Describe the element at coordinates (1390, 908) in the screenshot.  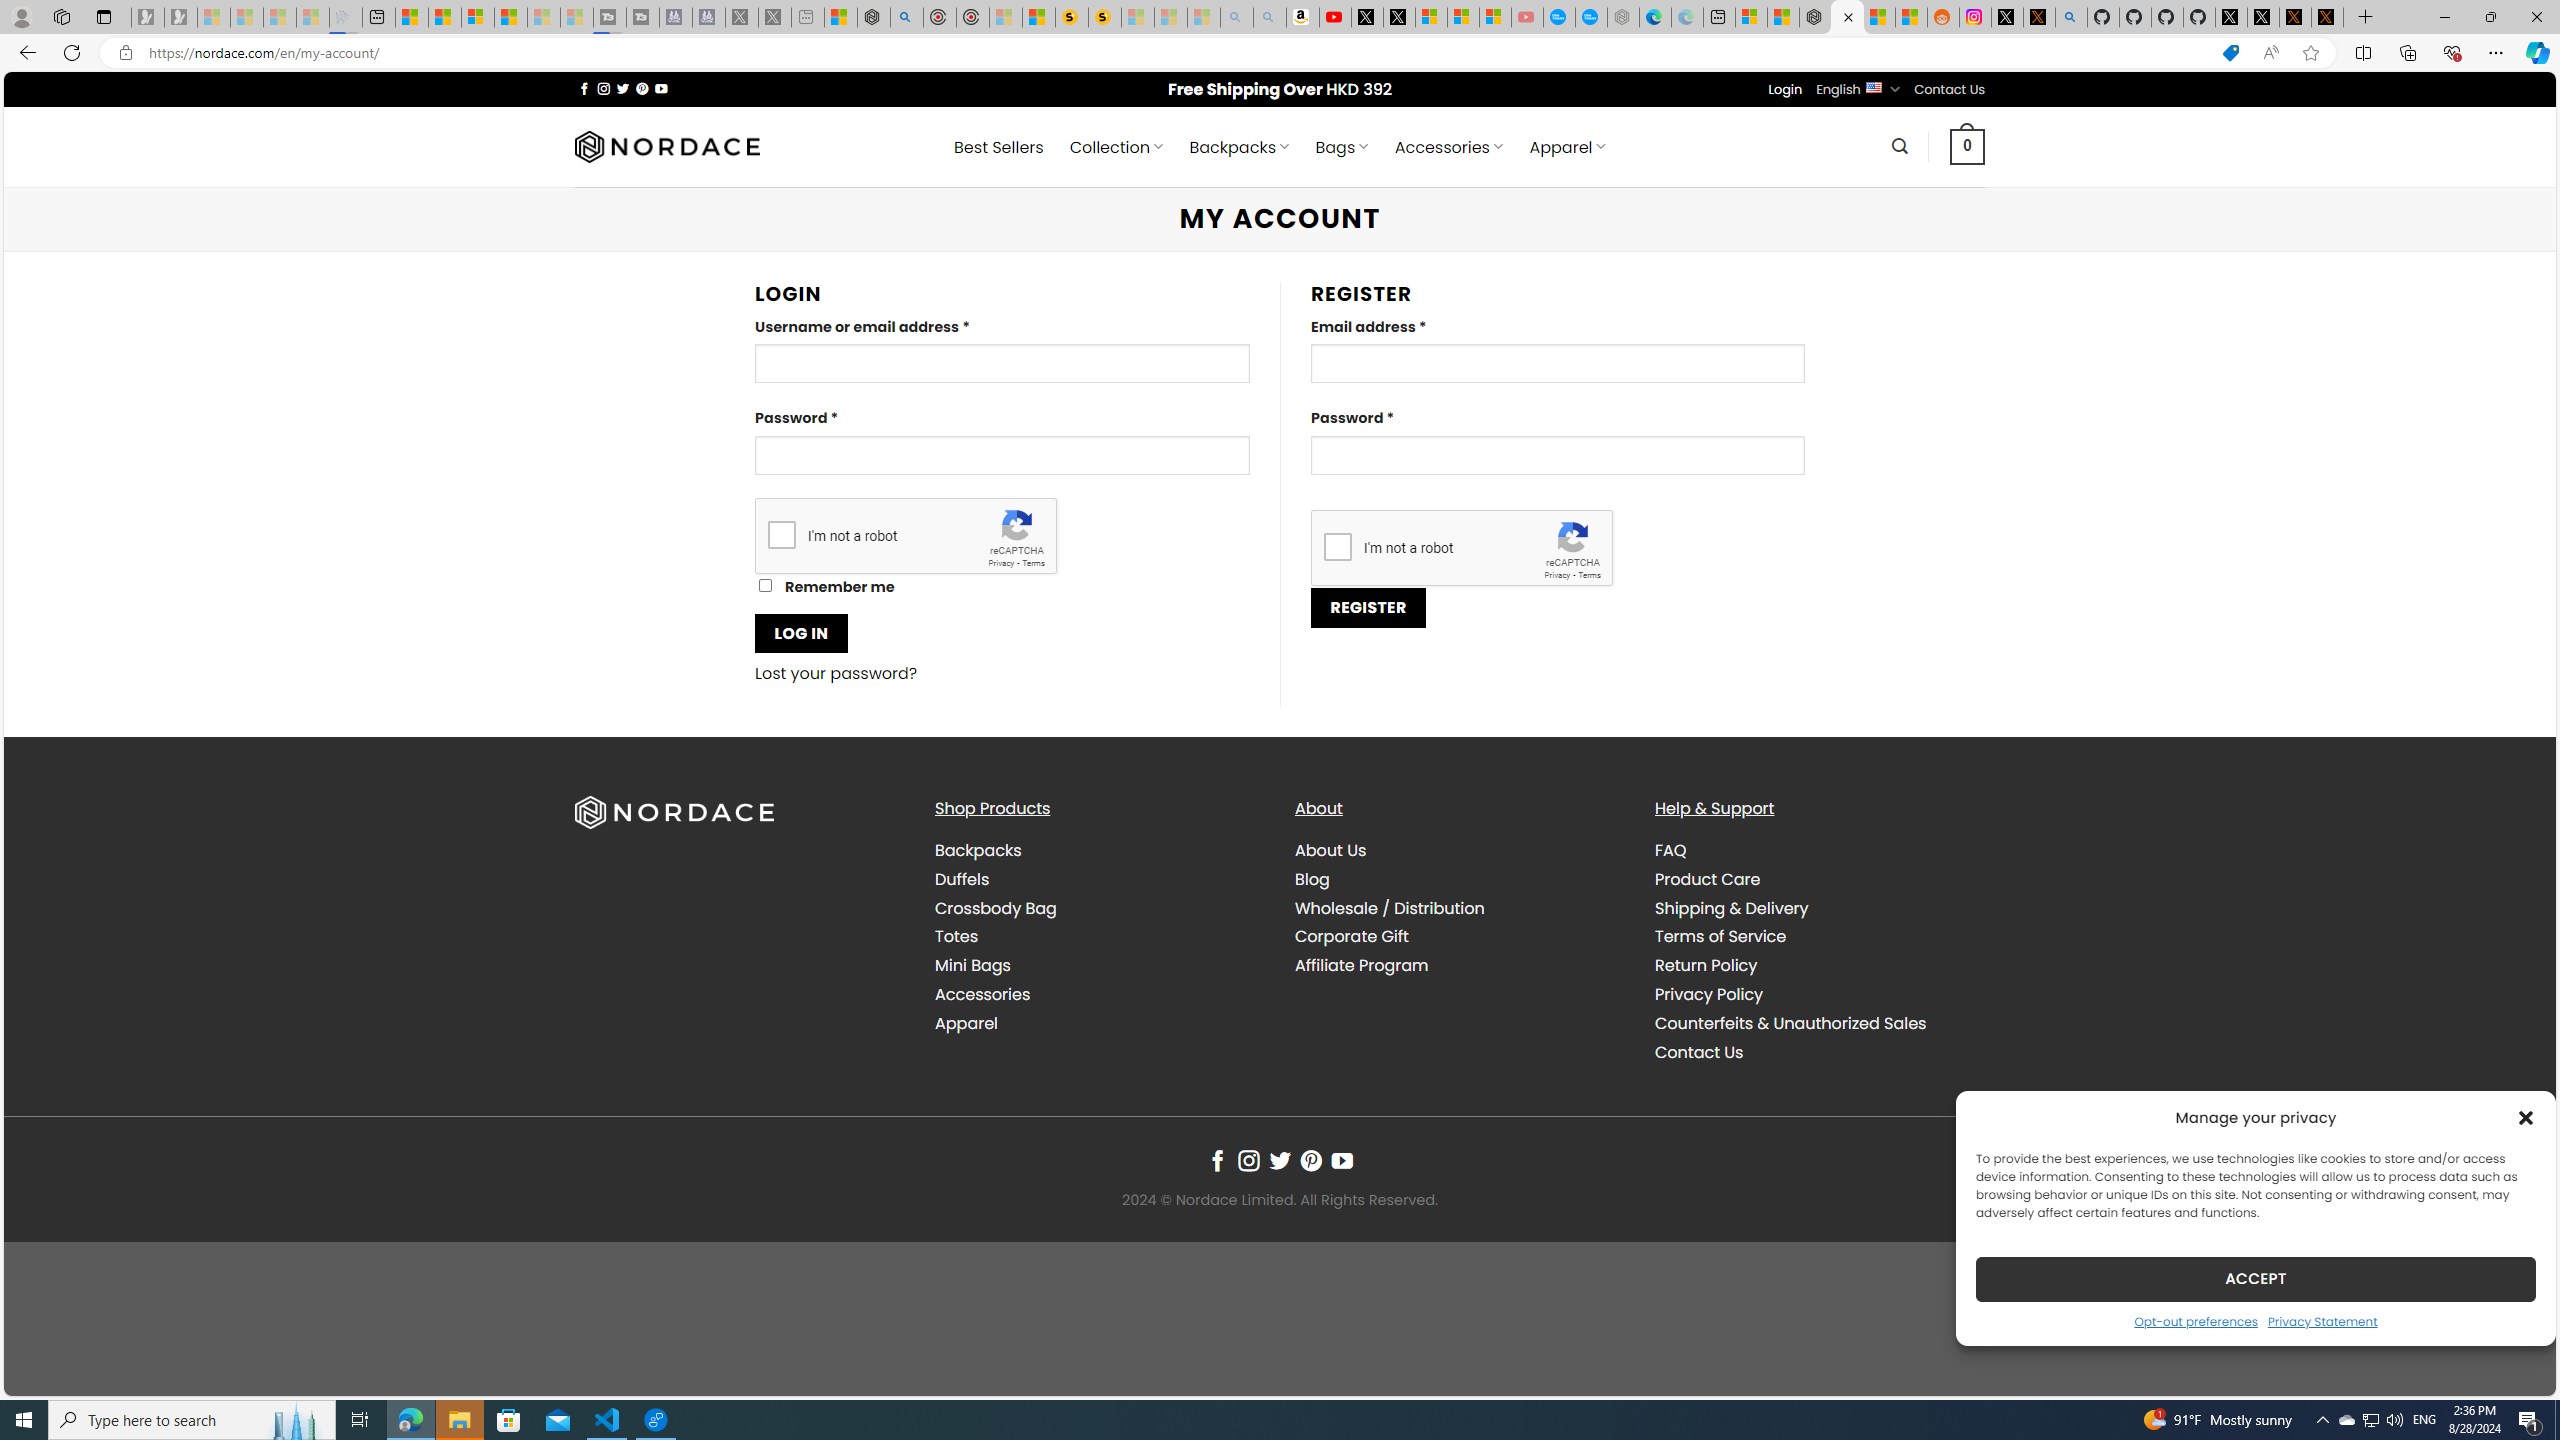
I see `Wholesale / Distribution` at that location.